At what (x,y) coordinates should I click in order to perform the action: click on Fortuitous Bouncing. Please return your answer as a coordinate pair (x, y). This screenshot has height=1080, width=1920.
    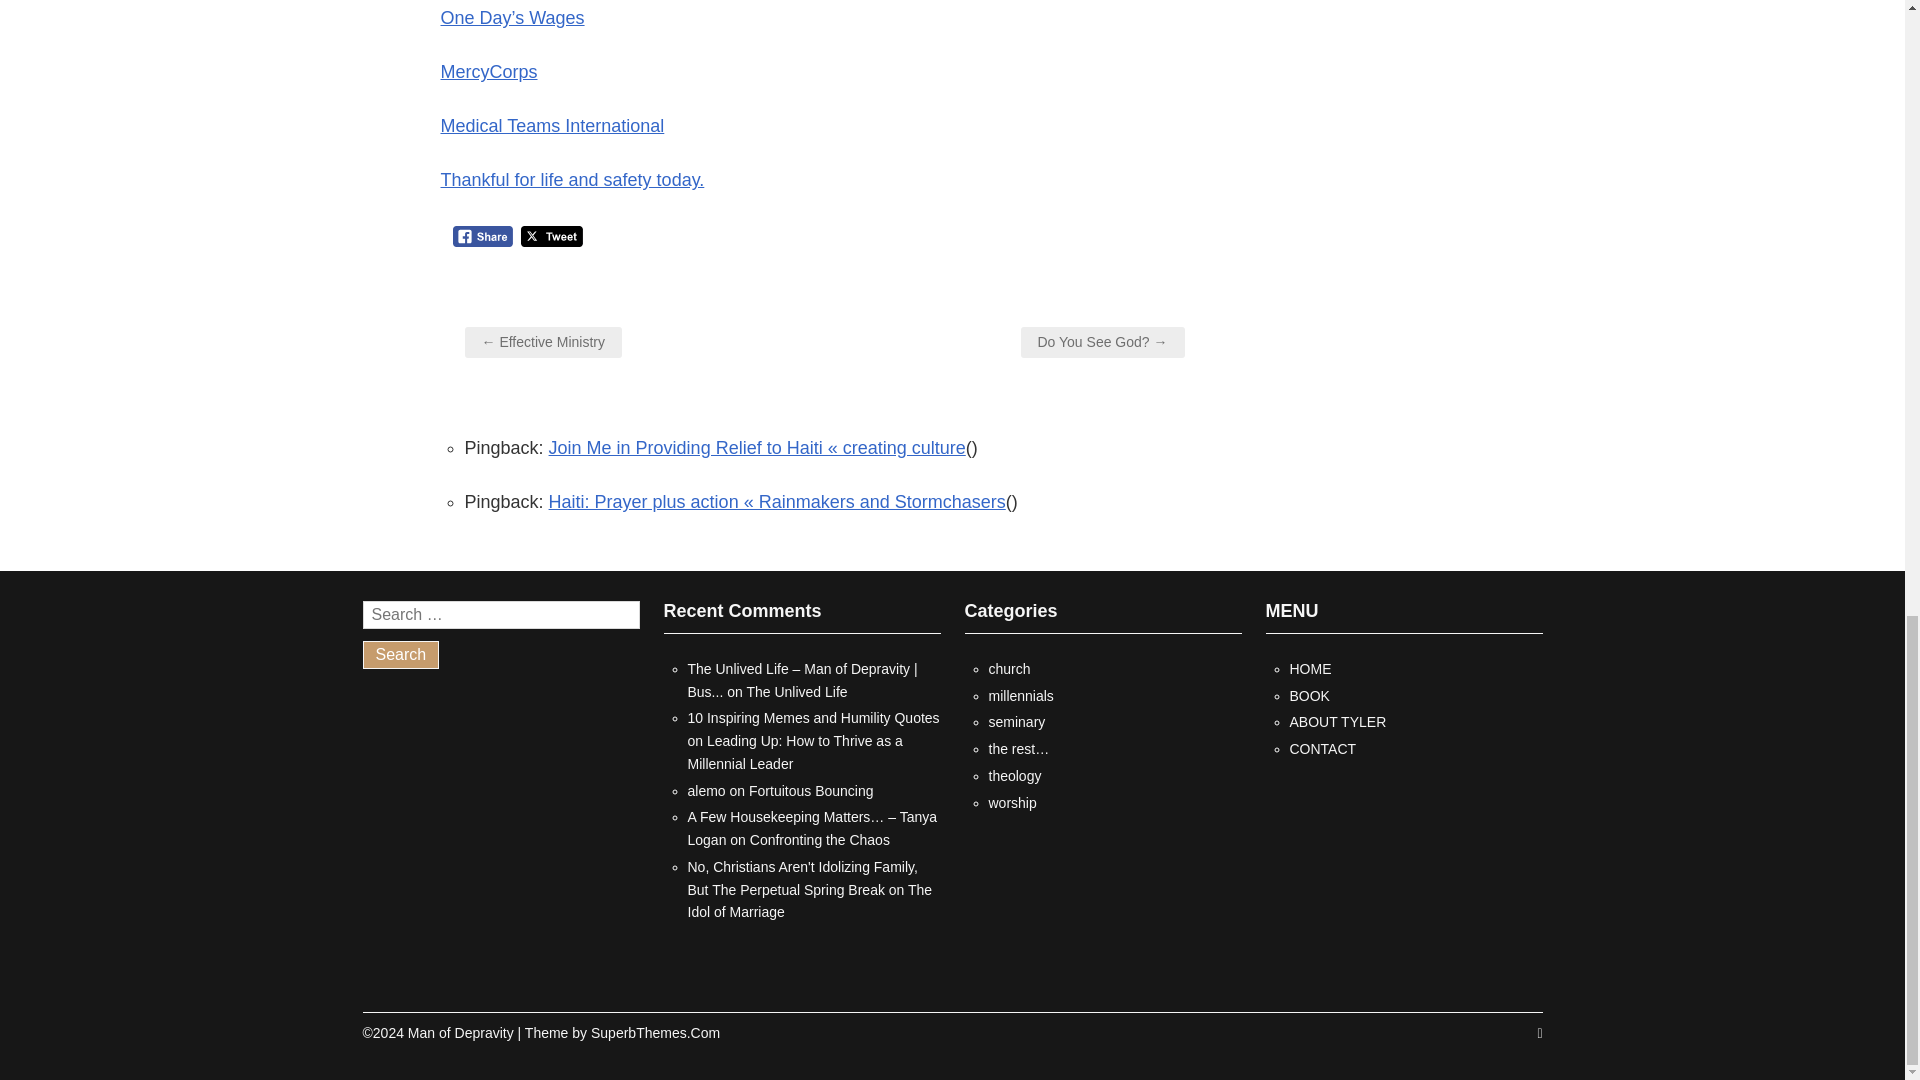
    Looking at the image, I should click on (810, 791).